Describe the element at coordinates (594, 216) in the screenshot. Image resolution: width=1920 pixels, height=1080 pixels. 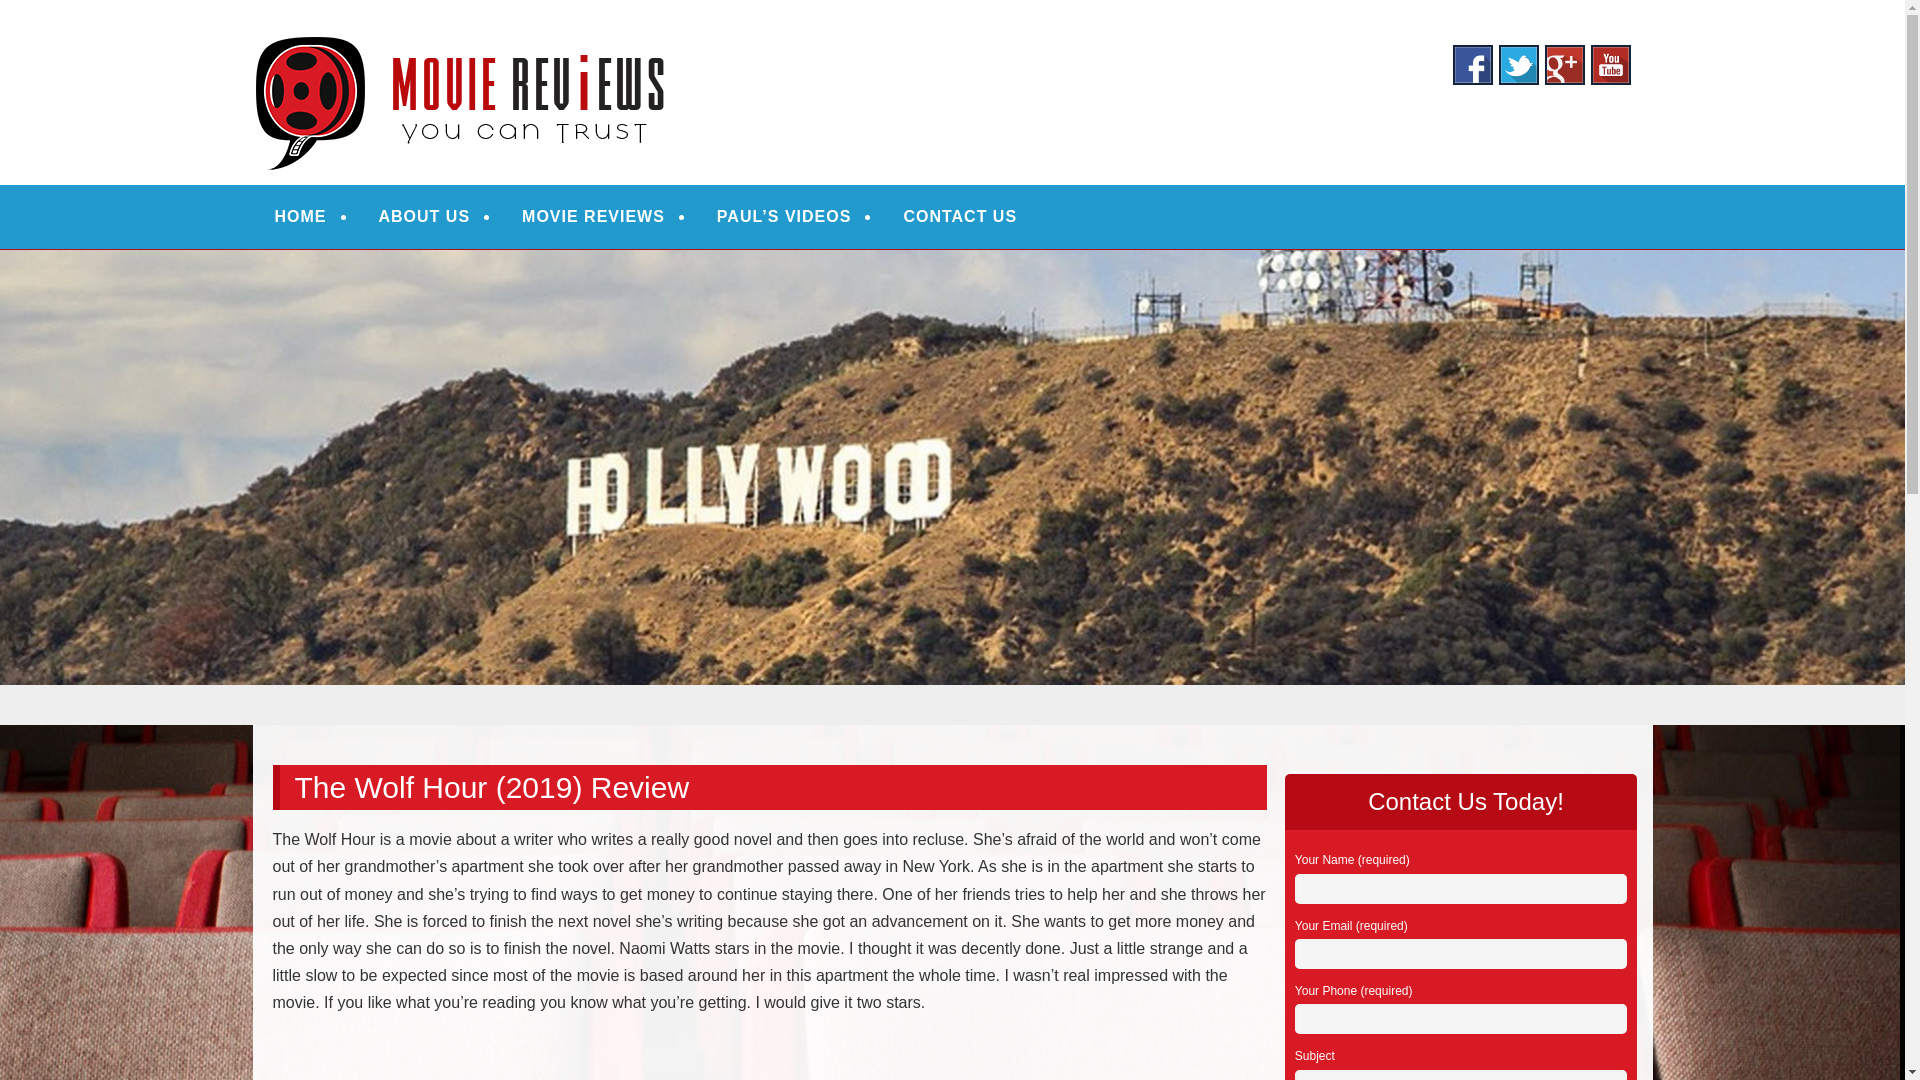
I see `MOVIE REVIEWS` at that location.